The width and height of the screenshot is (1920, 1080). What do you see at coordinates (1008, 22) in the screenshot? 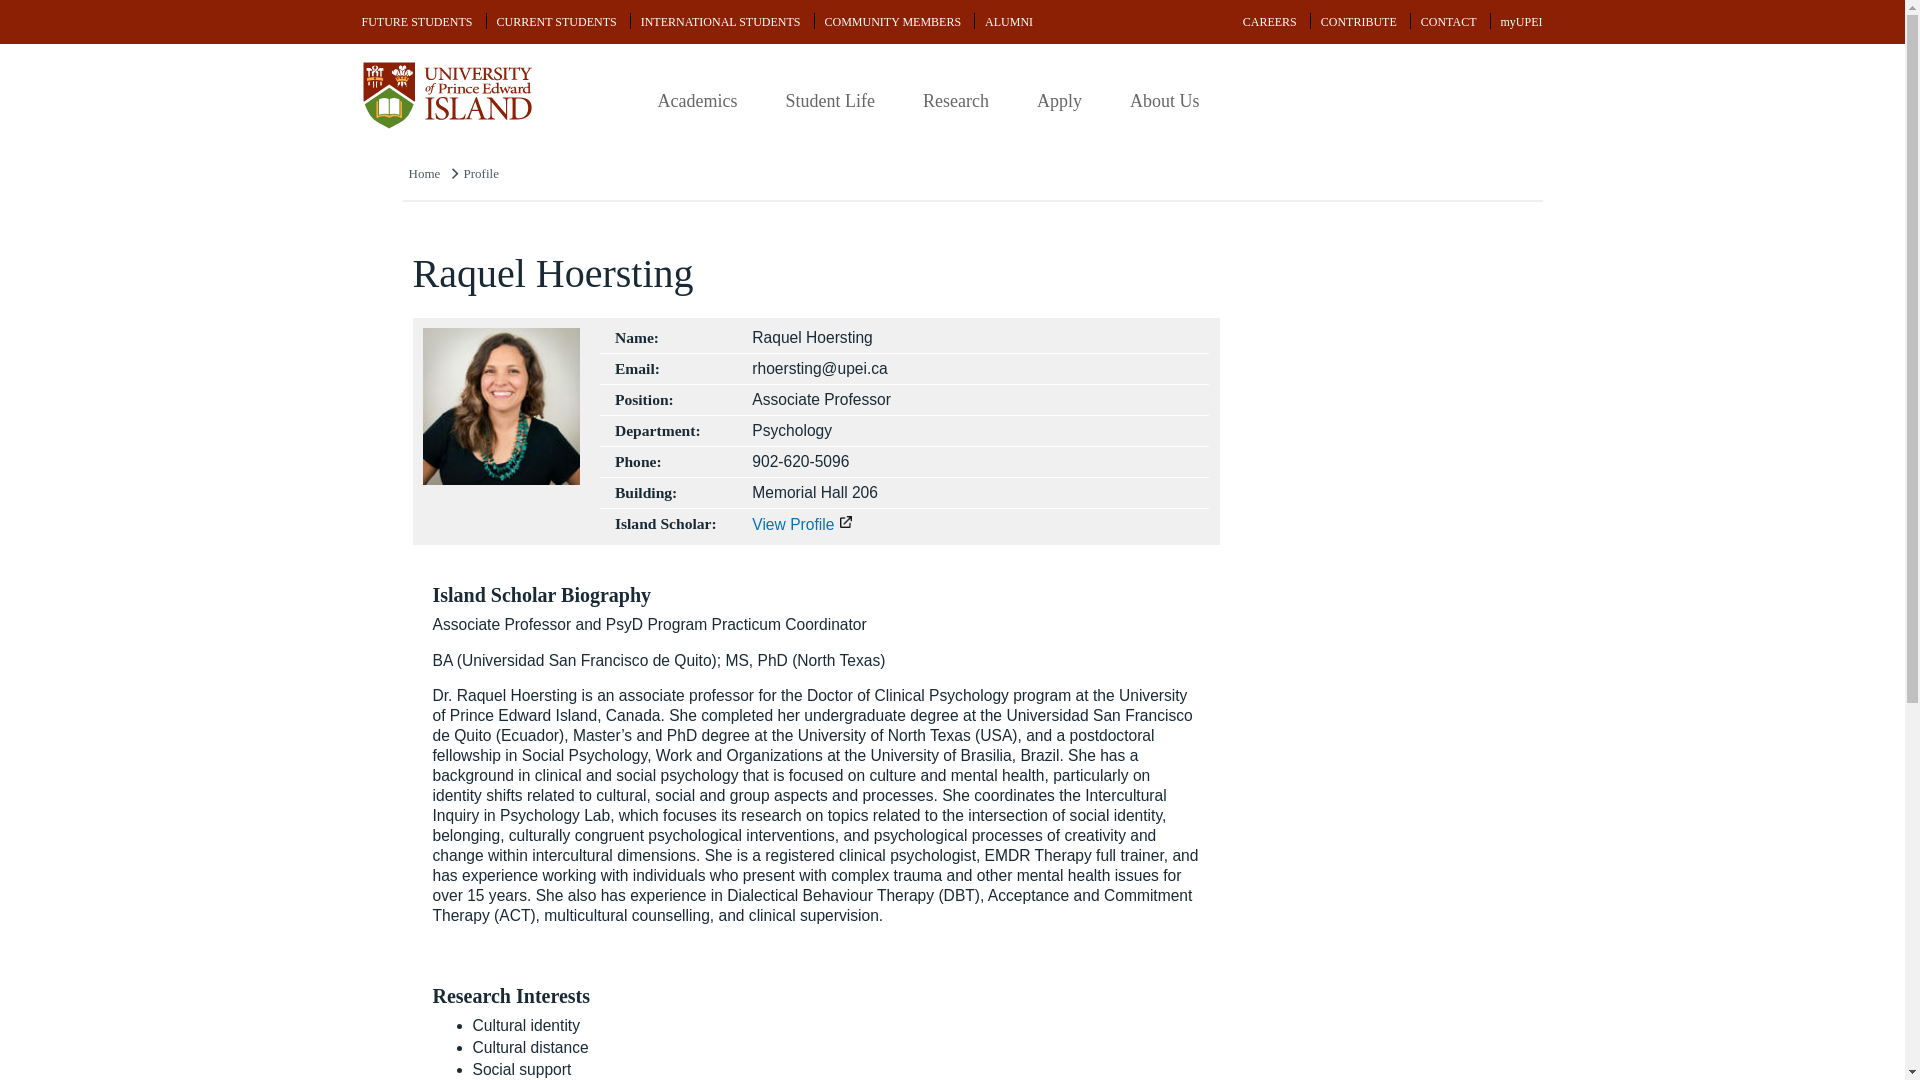
I see `ALUMNI` at bounding box center [1008, 22].